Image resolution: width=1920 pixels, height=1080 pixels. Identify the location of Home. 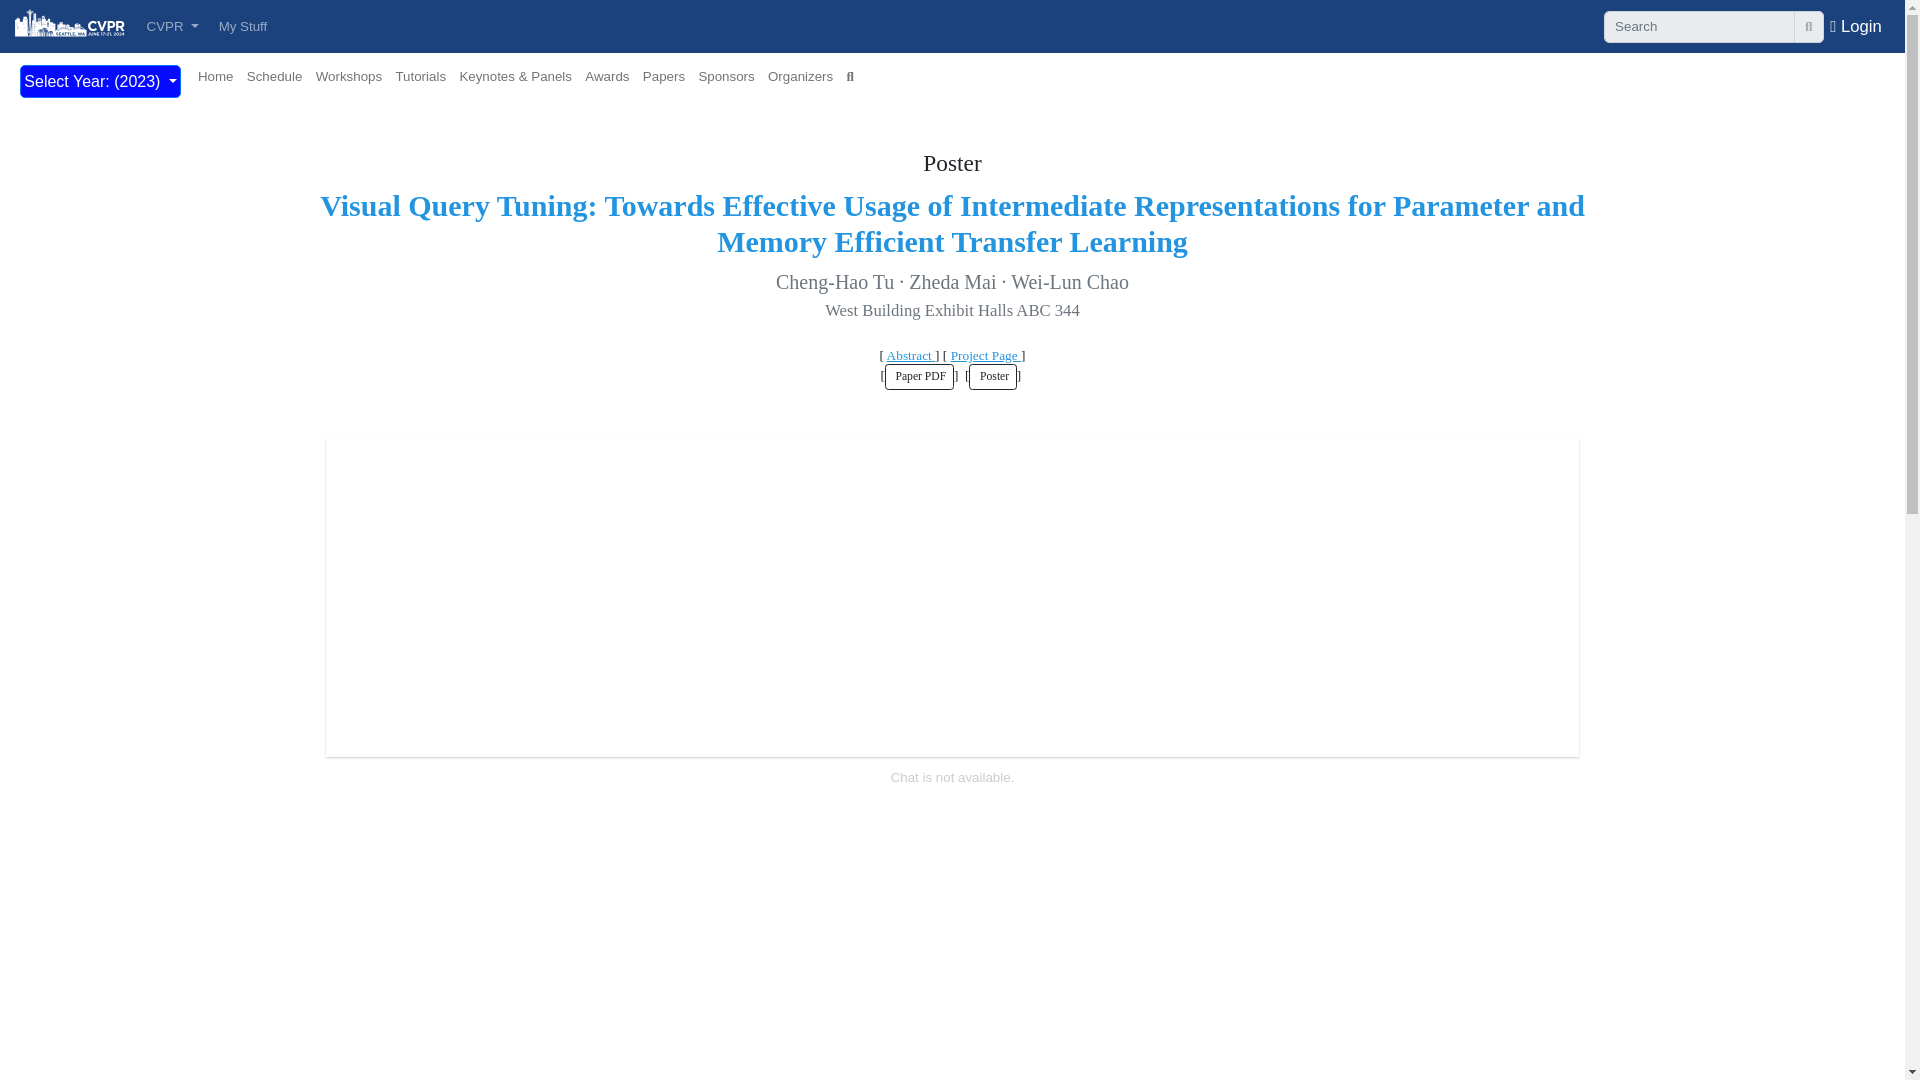
(216, 76).